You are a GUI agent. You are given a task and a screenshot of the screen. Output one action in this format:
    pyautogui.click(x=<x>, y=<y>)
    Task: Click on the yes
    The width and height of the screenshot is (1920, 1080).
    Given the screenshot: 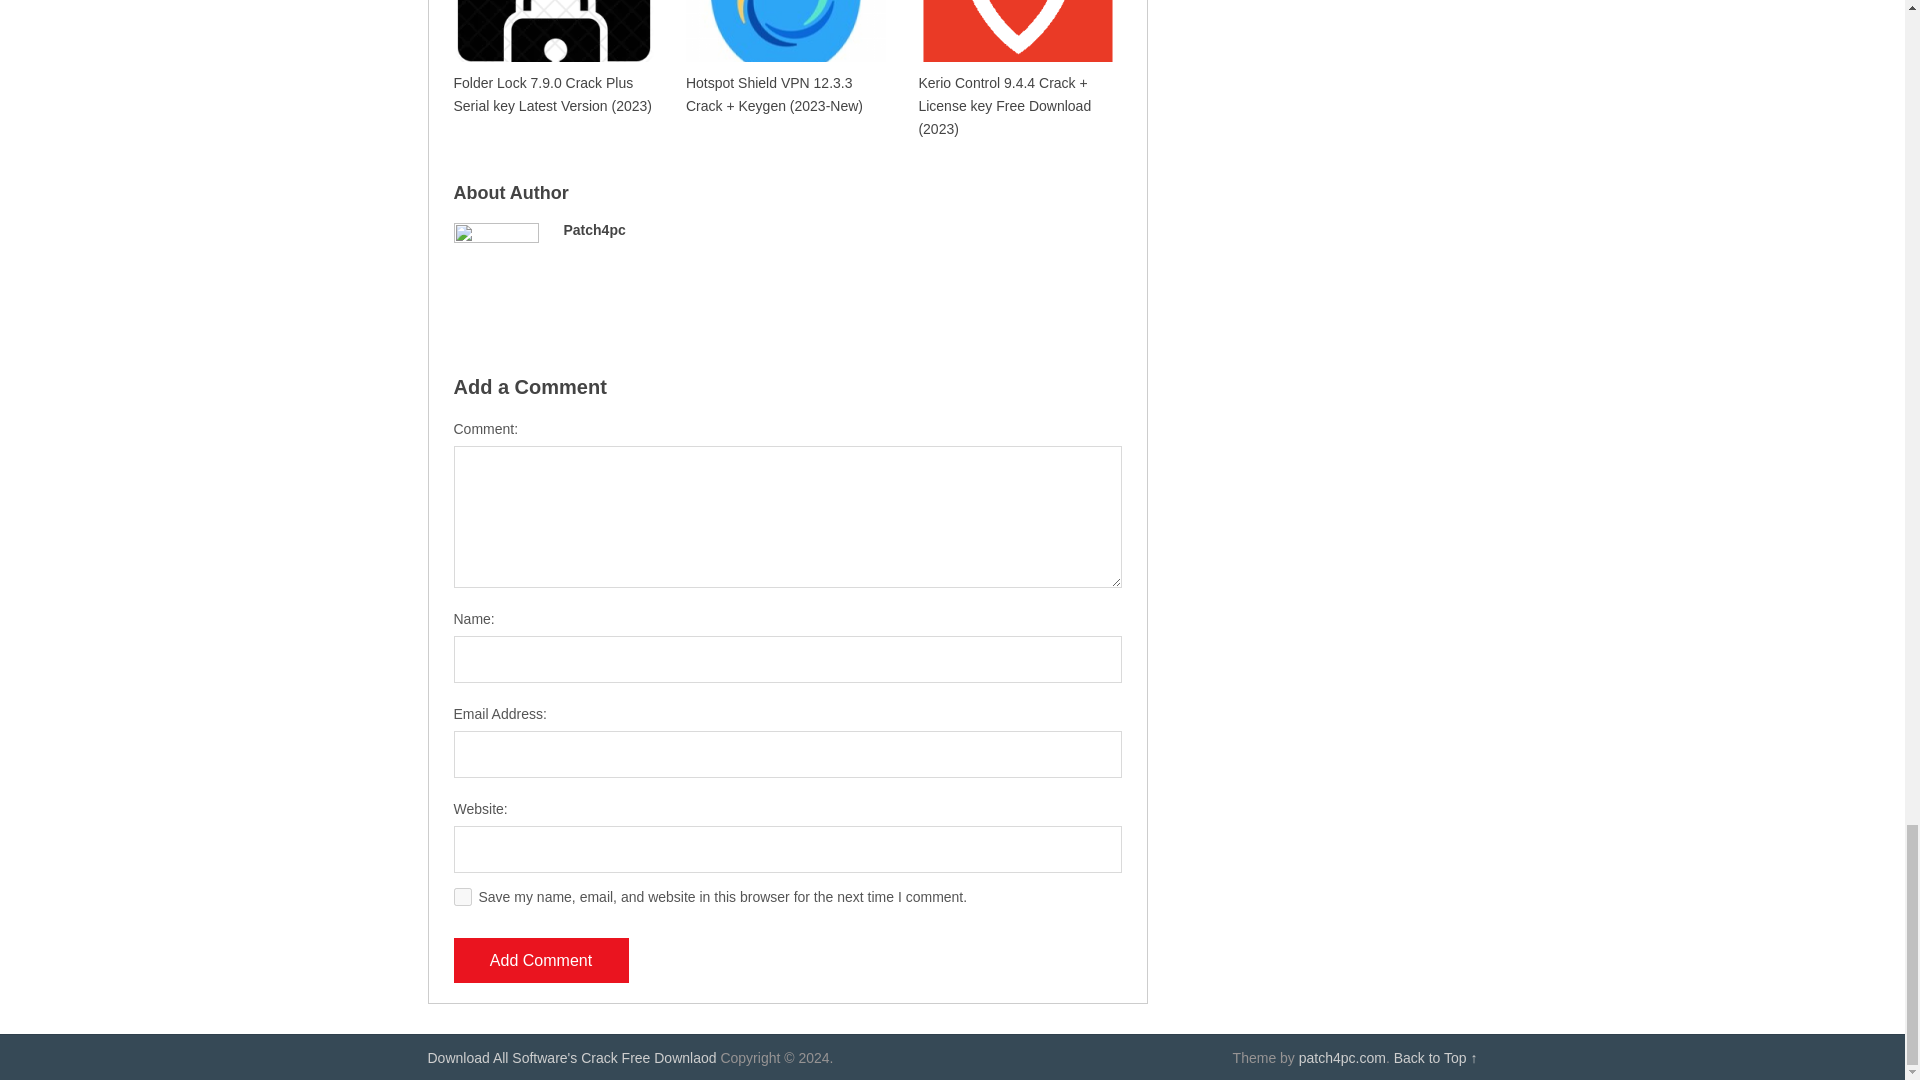 What is the action you would take?
    pyautogui.click(x=462, y=896)
    